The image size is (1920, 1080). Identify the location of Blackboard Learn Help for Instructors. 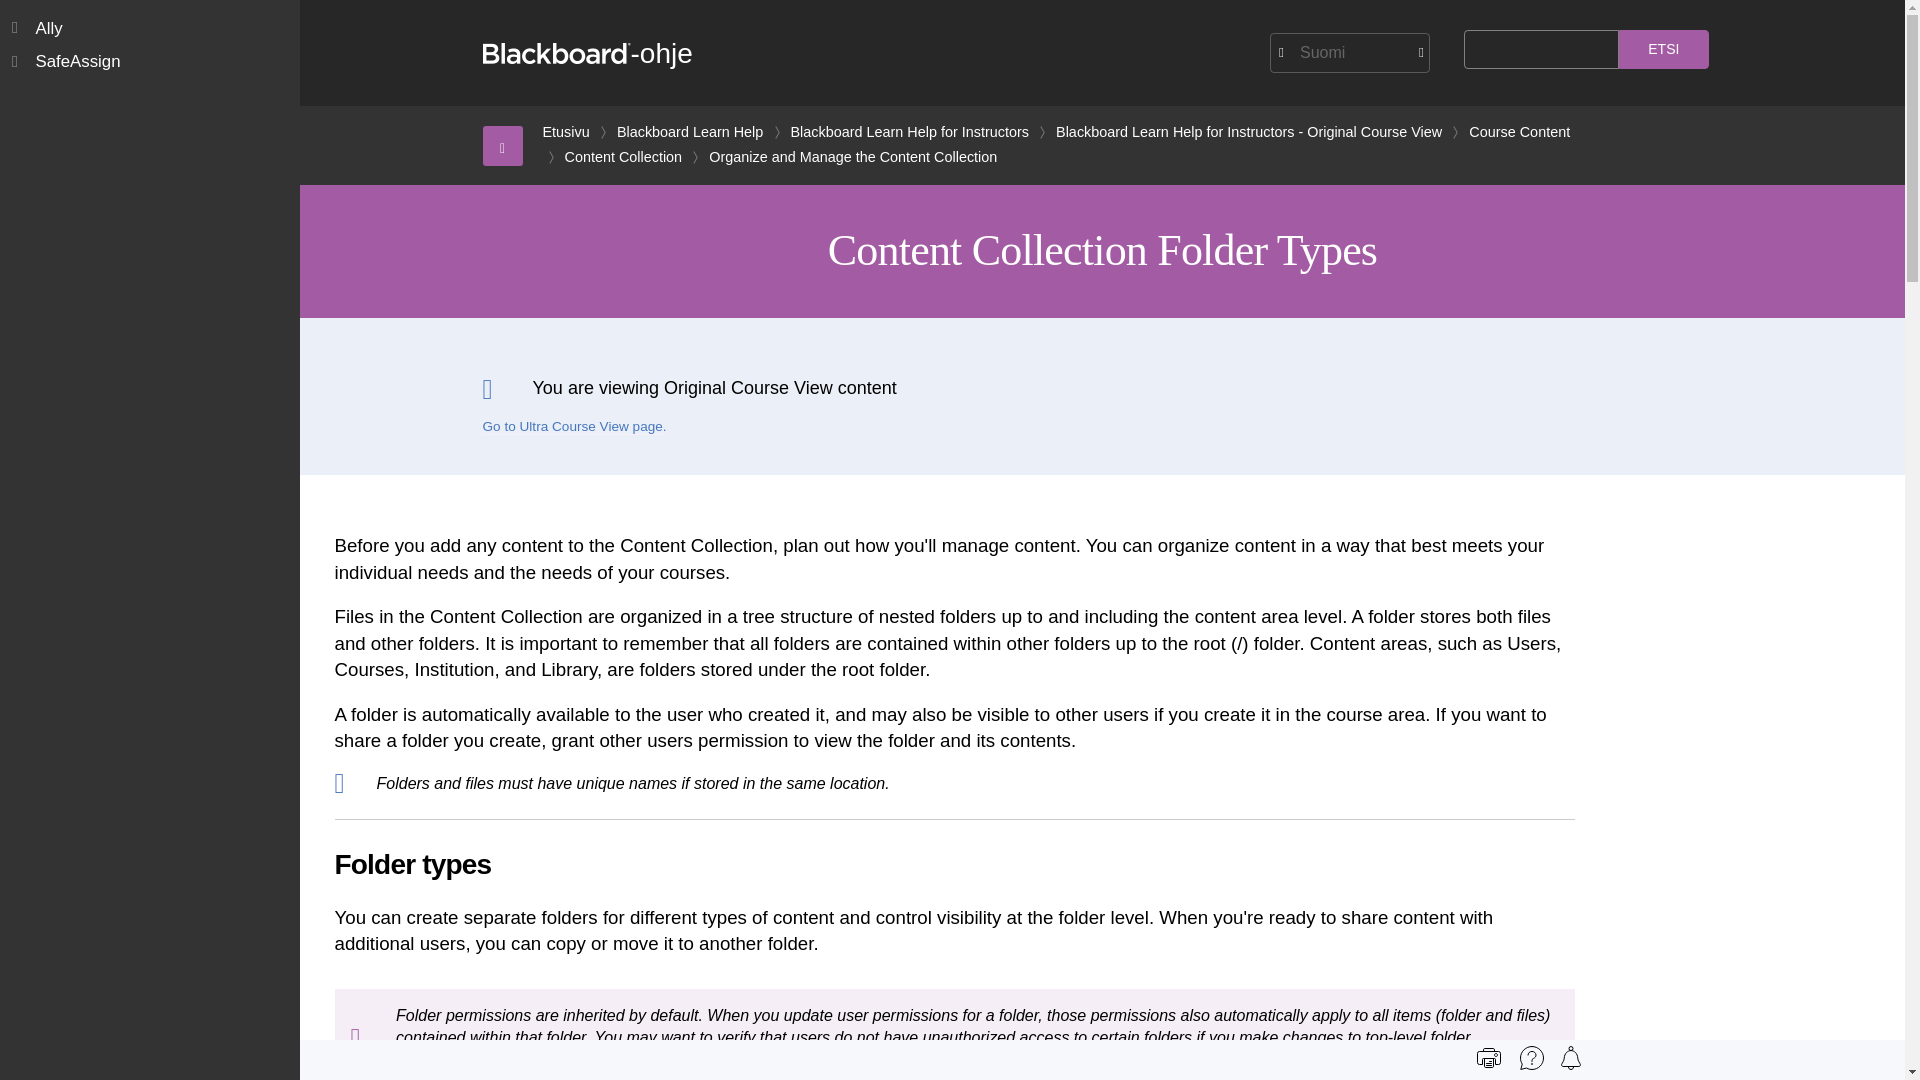
(910, 132).